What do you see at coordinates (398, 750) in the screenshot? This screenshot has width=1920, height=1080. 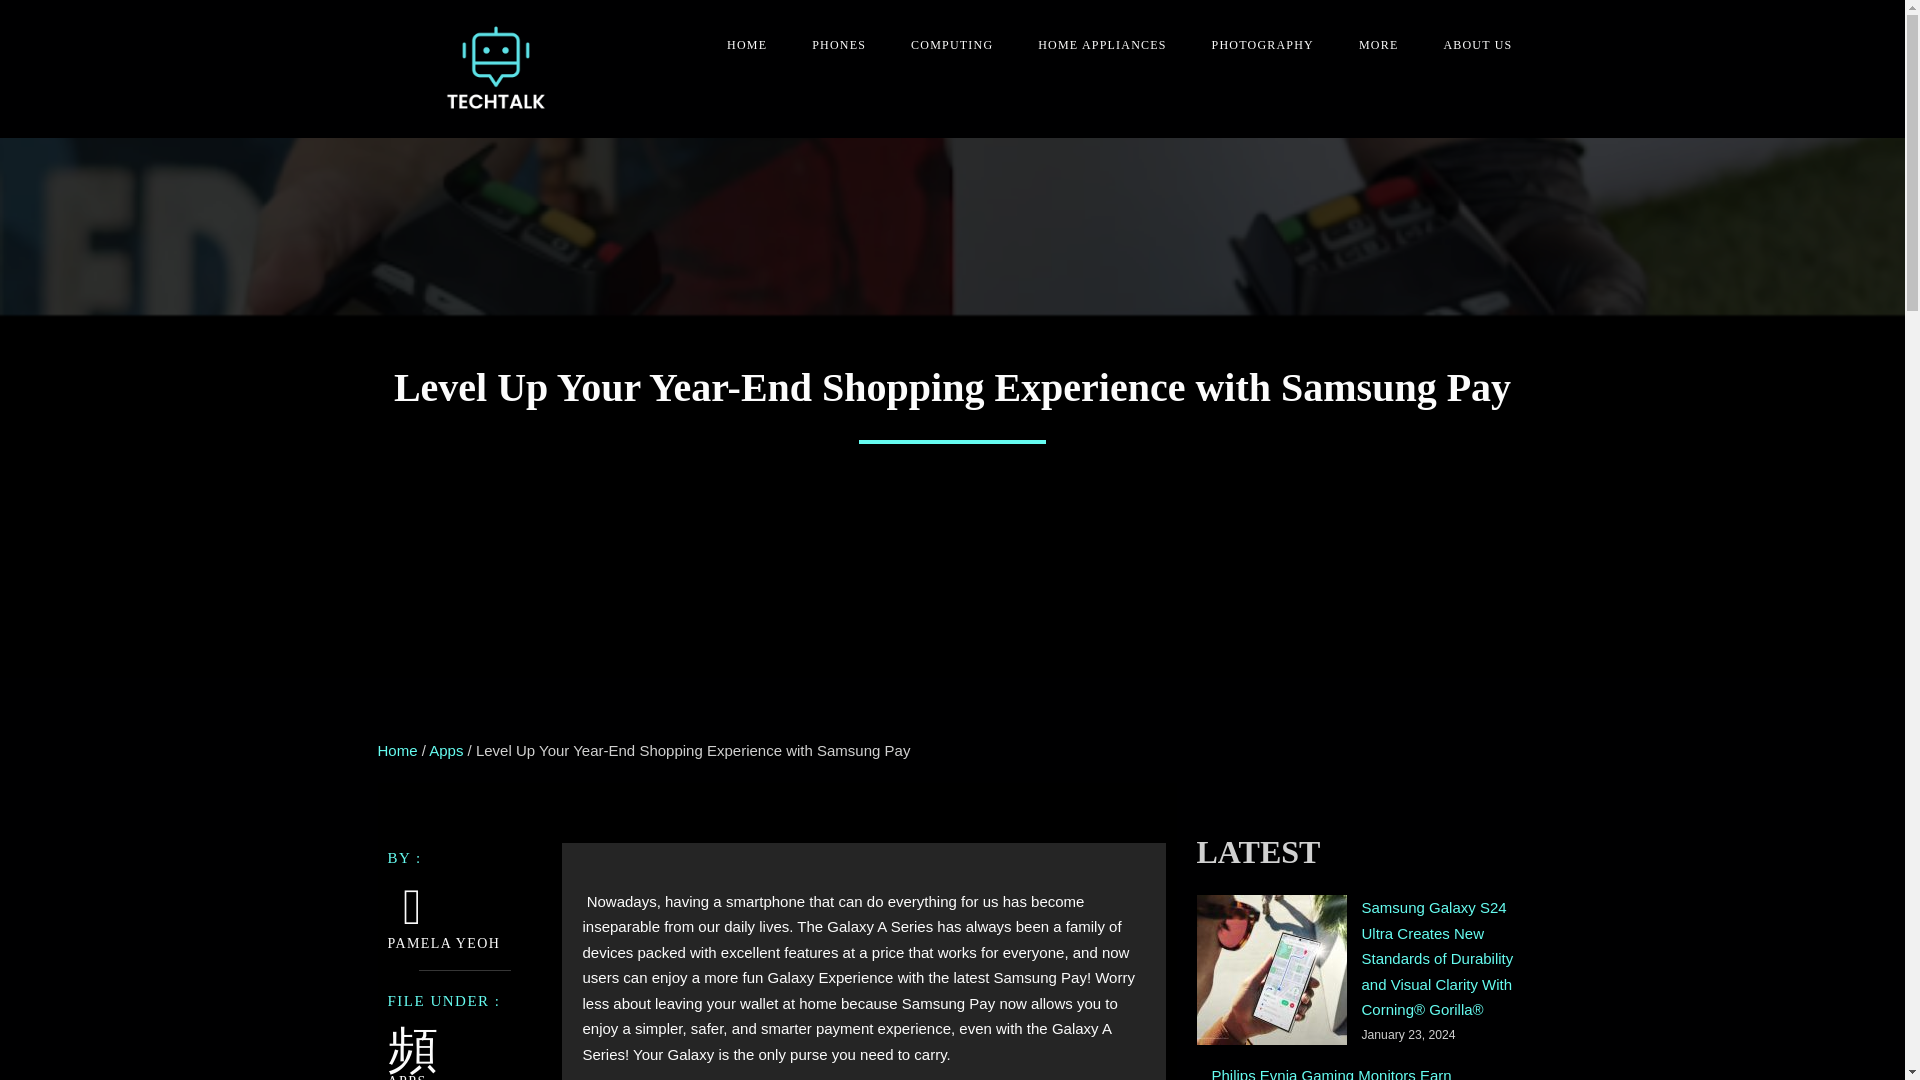 I see `Home` at bounding box center [398, 750].